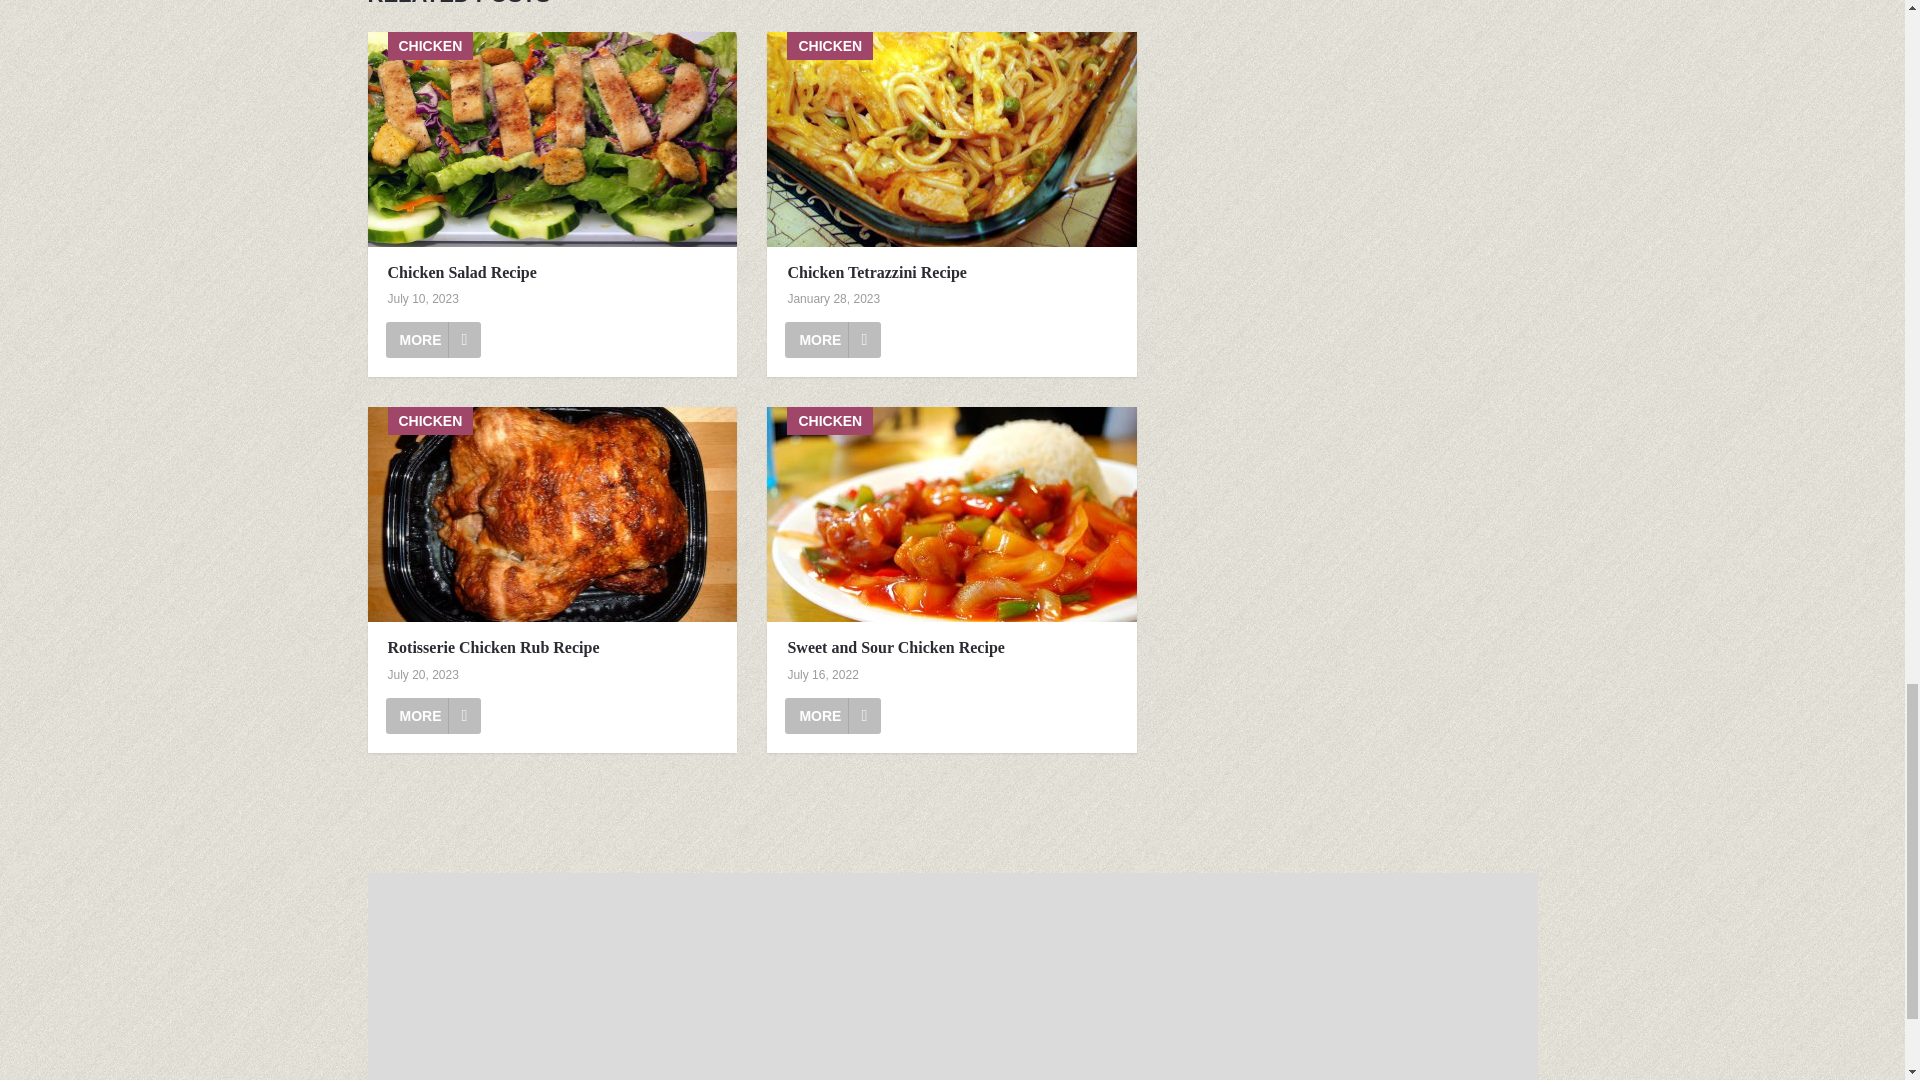 The image size is (1920, 1080). What do you see at coordinates (433, 716) in the screenshot?
I see `Rotisserie Chicken Rub Recipe` at bounding box center [433, 716].